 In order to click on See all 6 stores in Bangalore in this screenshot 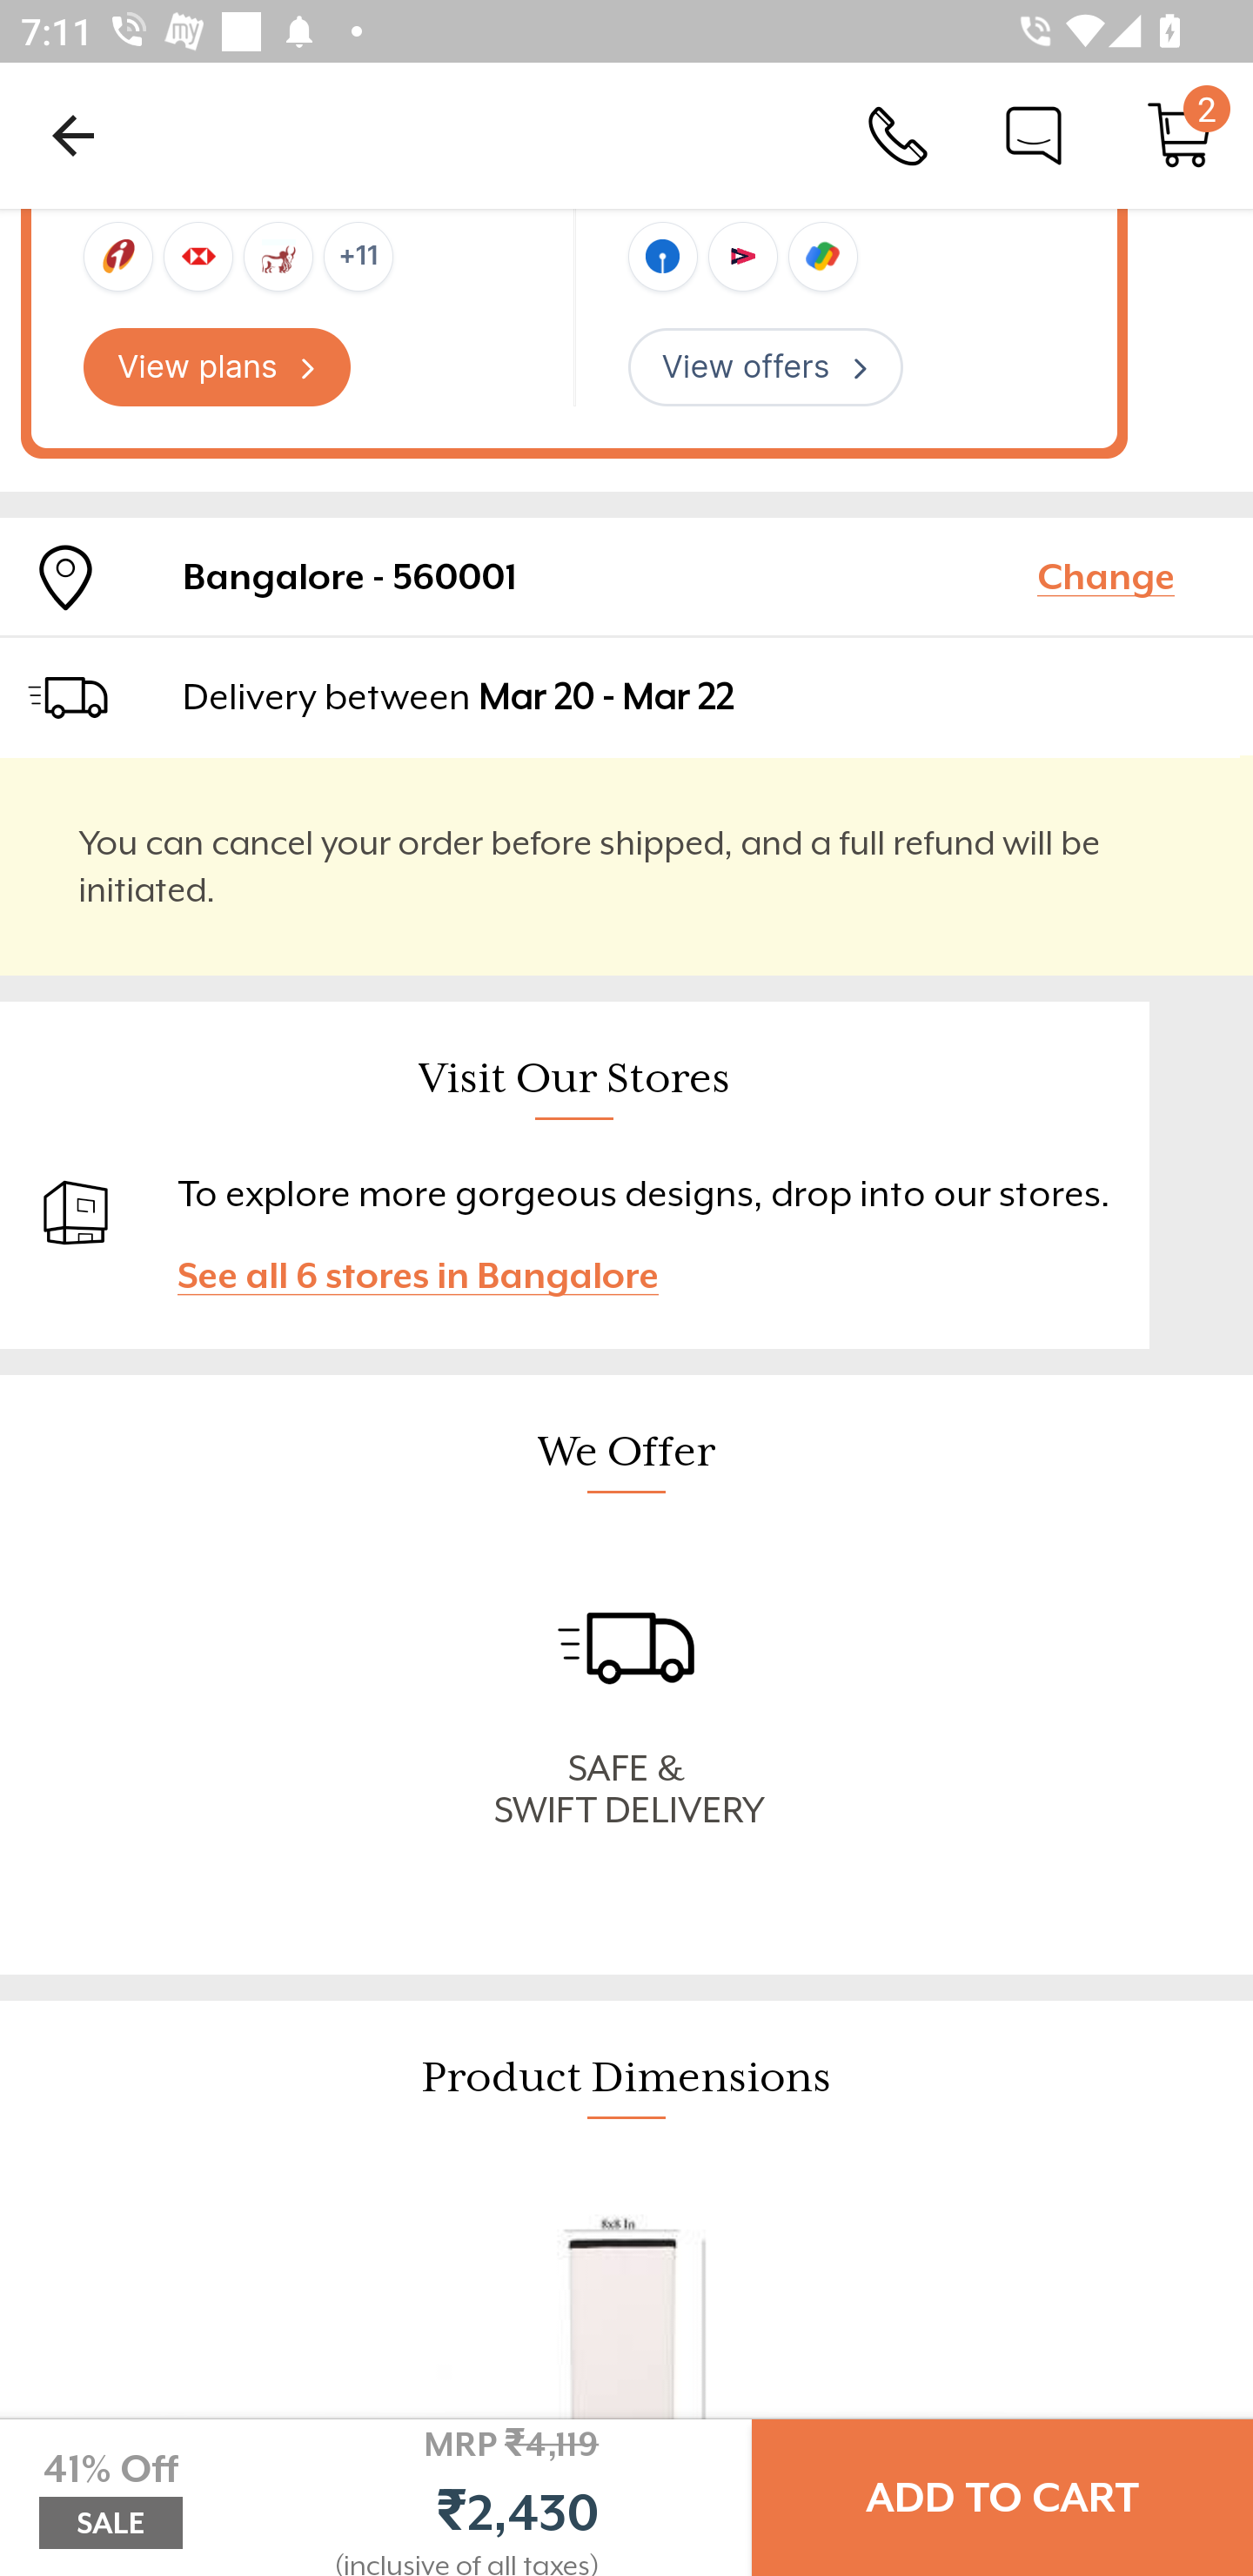, I will do `click(432, 1276)`.